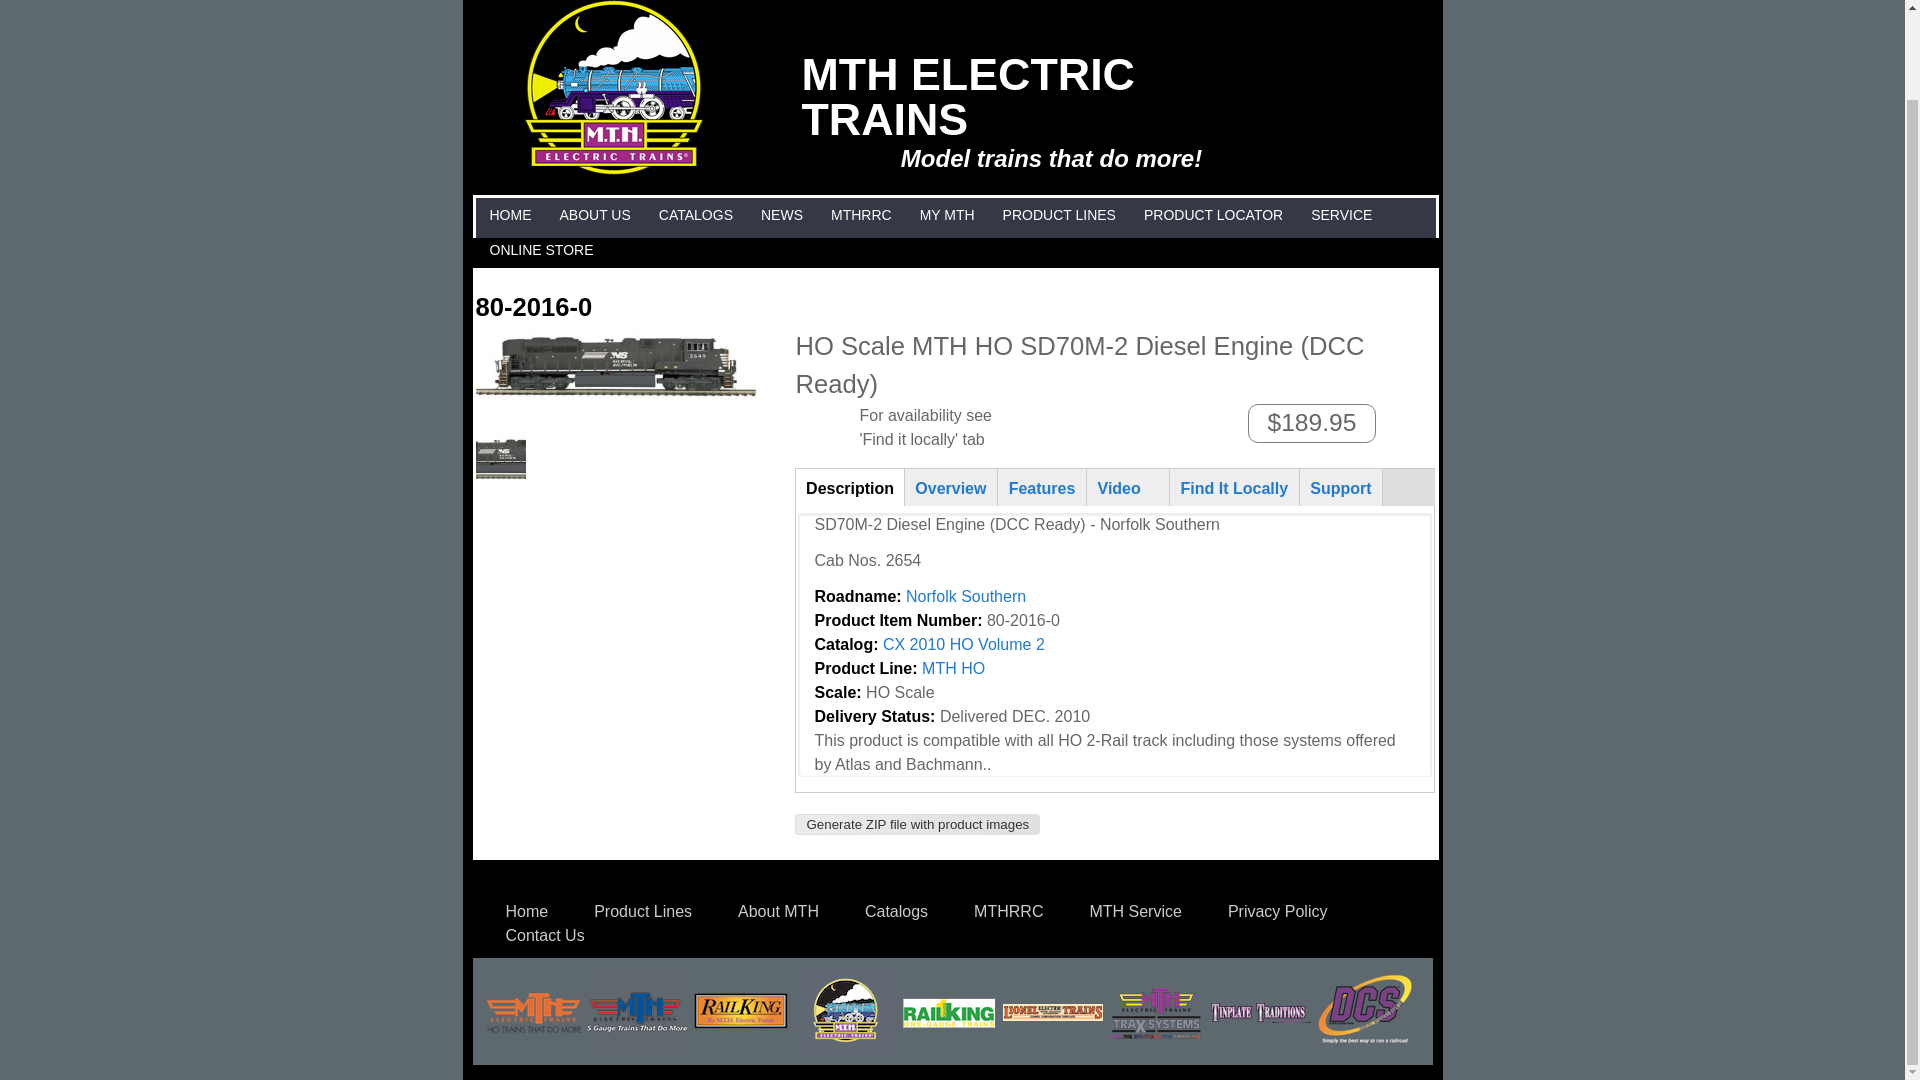 Image resolution: width=1920 pixels, height=1080 pixels. I want to click on ONLINE STORE, so click(540, 250).